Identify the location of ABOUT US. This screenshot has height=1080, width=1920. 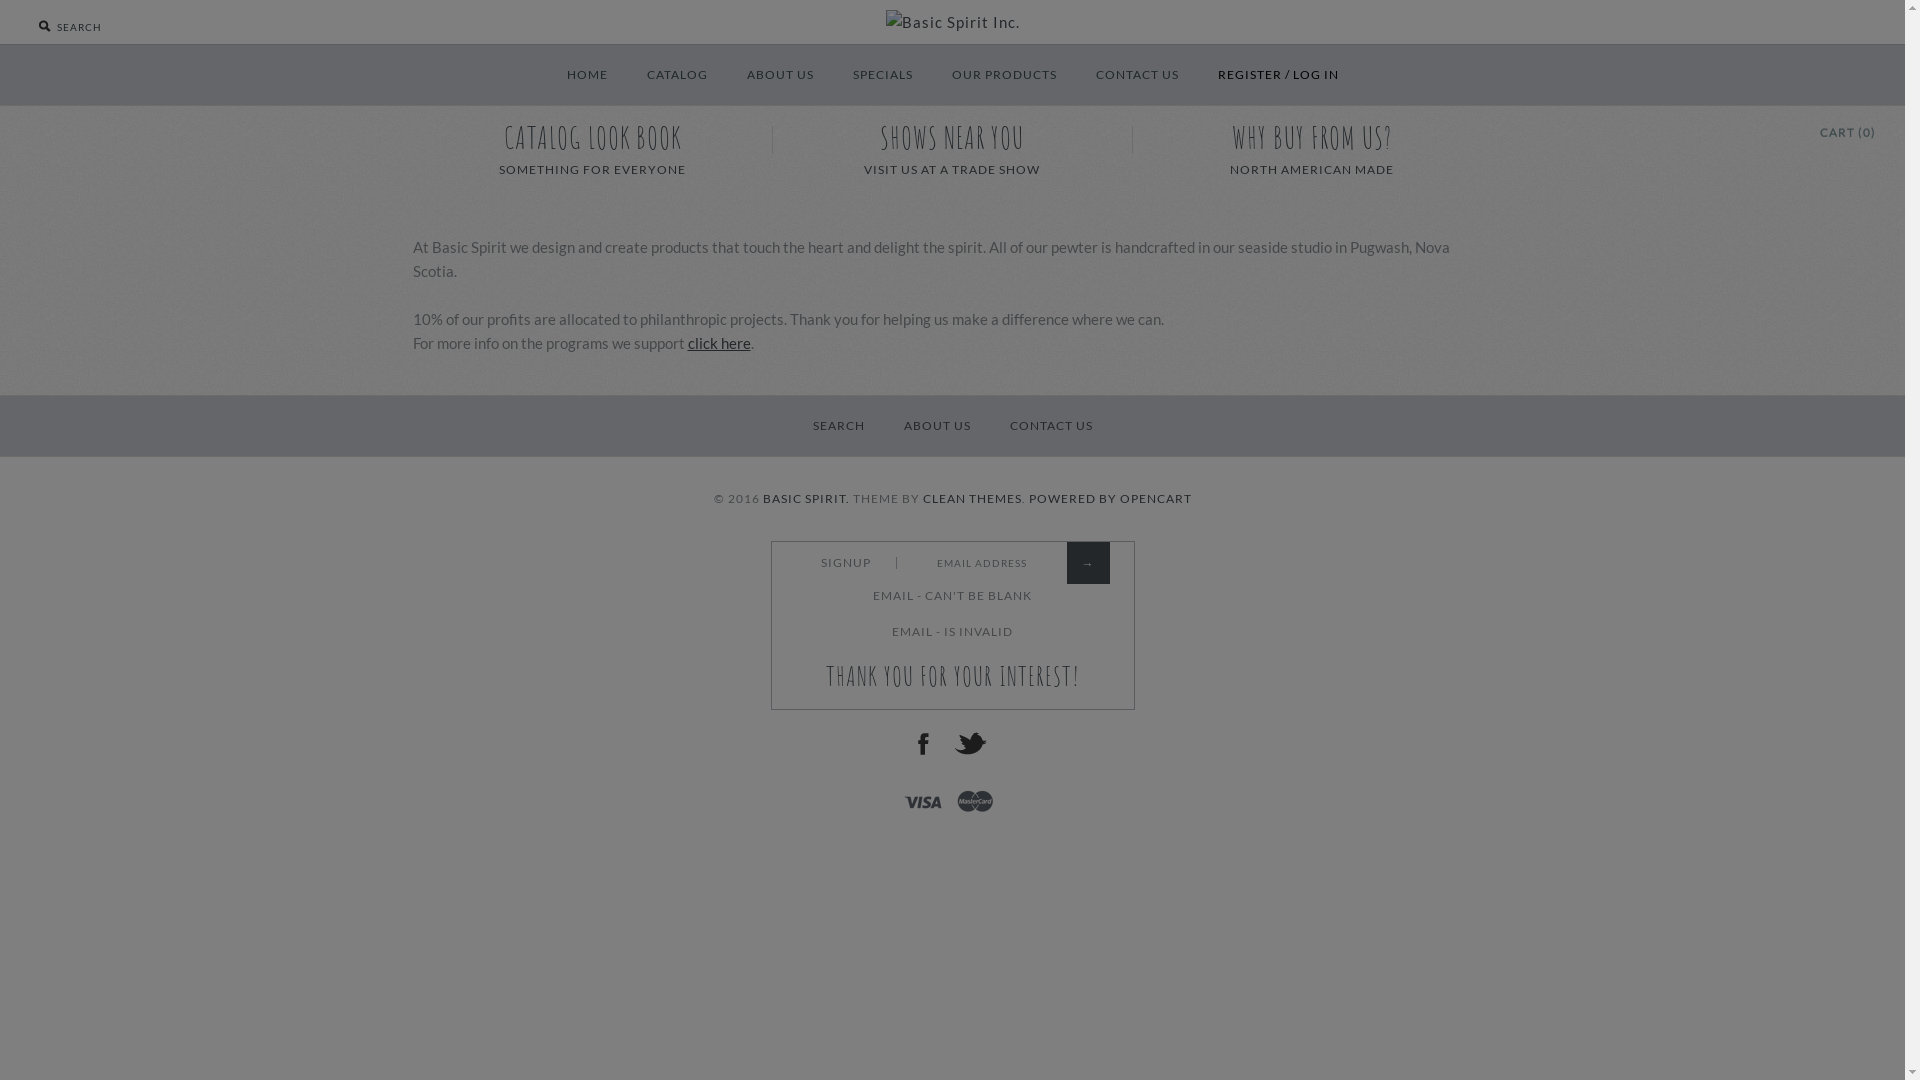
(938, 426).